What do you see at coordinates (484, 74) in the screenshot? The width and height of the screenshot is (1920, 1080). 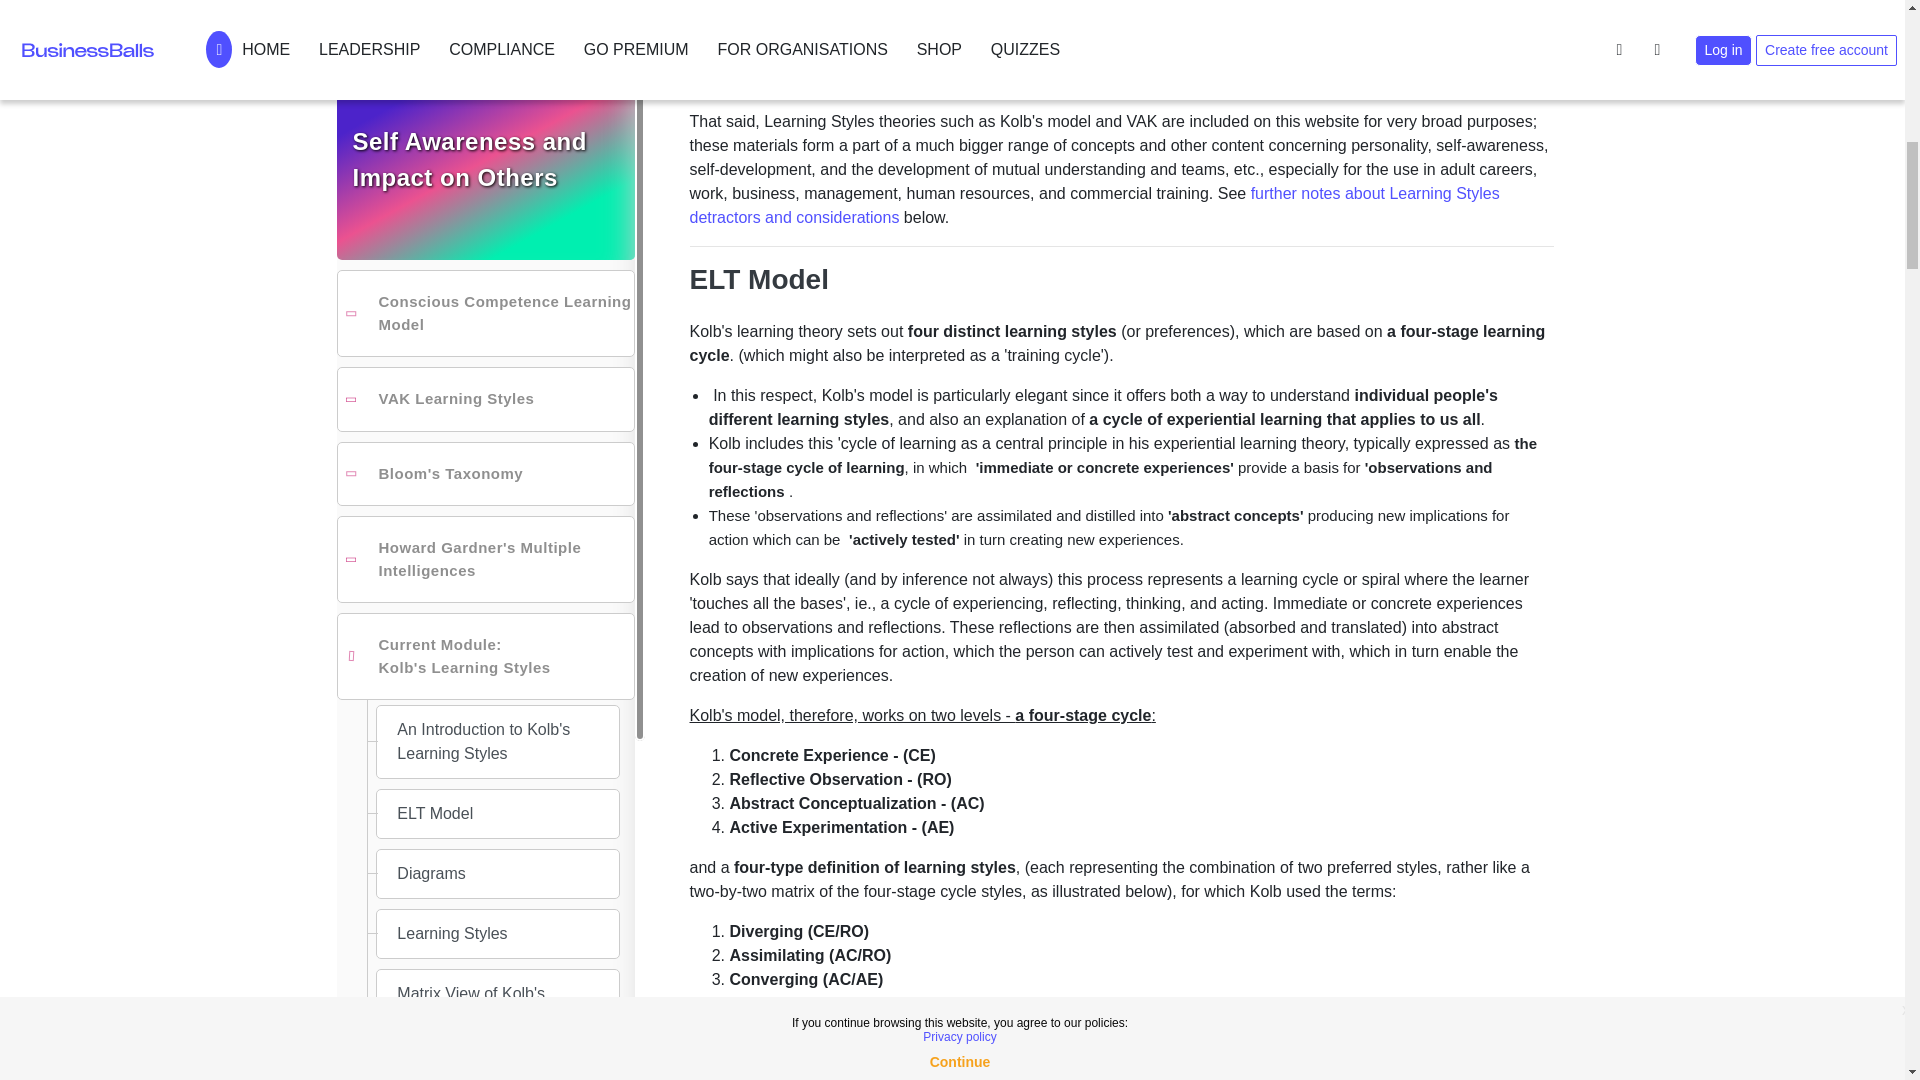 I see `Diagrams` at bounding box center [484, 74].